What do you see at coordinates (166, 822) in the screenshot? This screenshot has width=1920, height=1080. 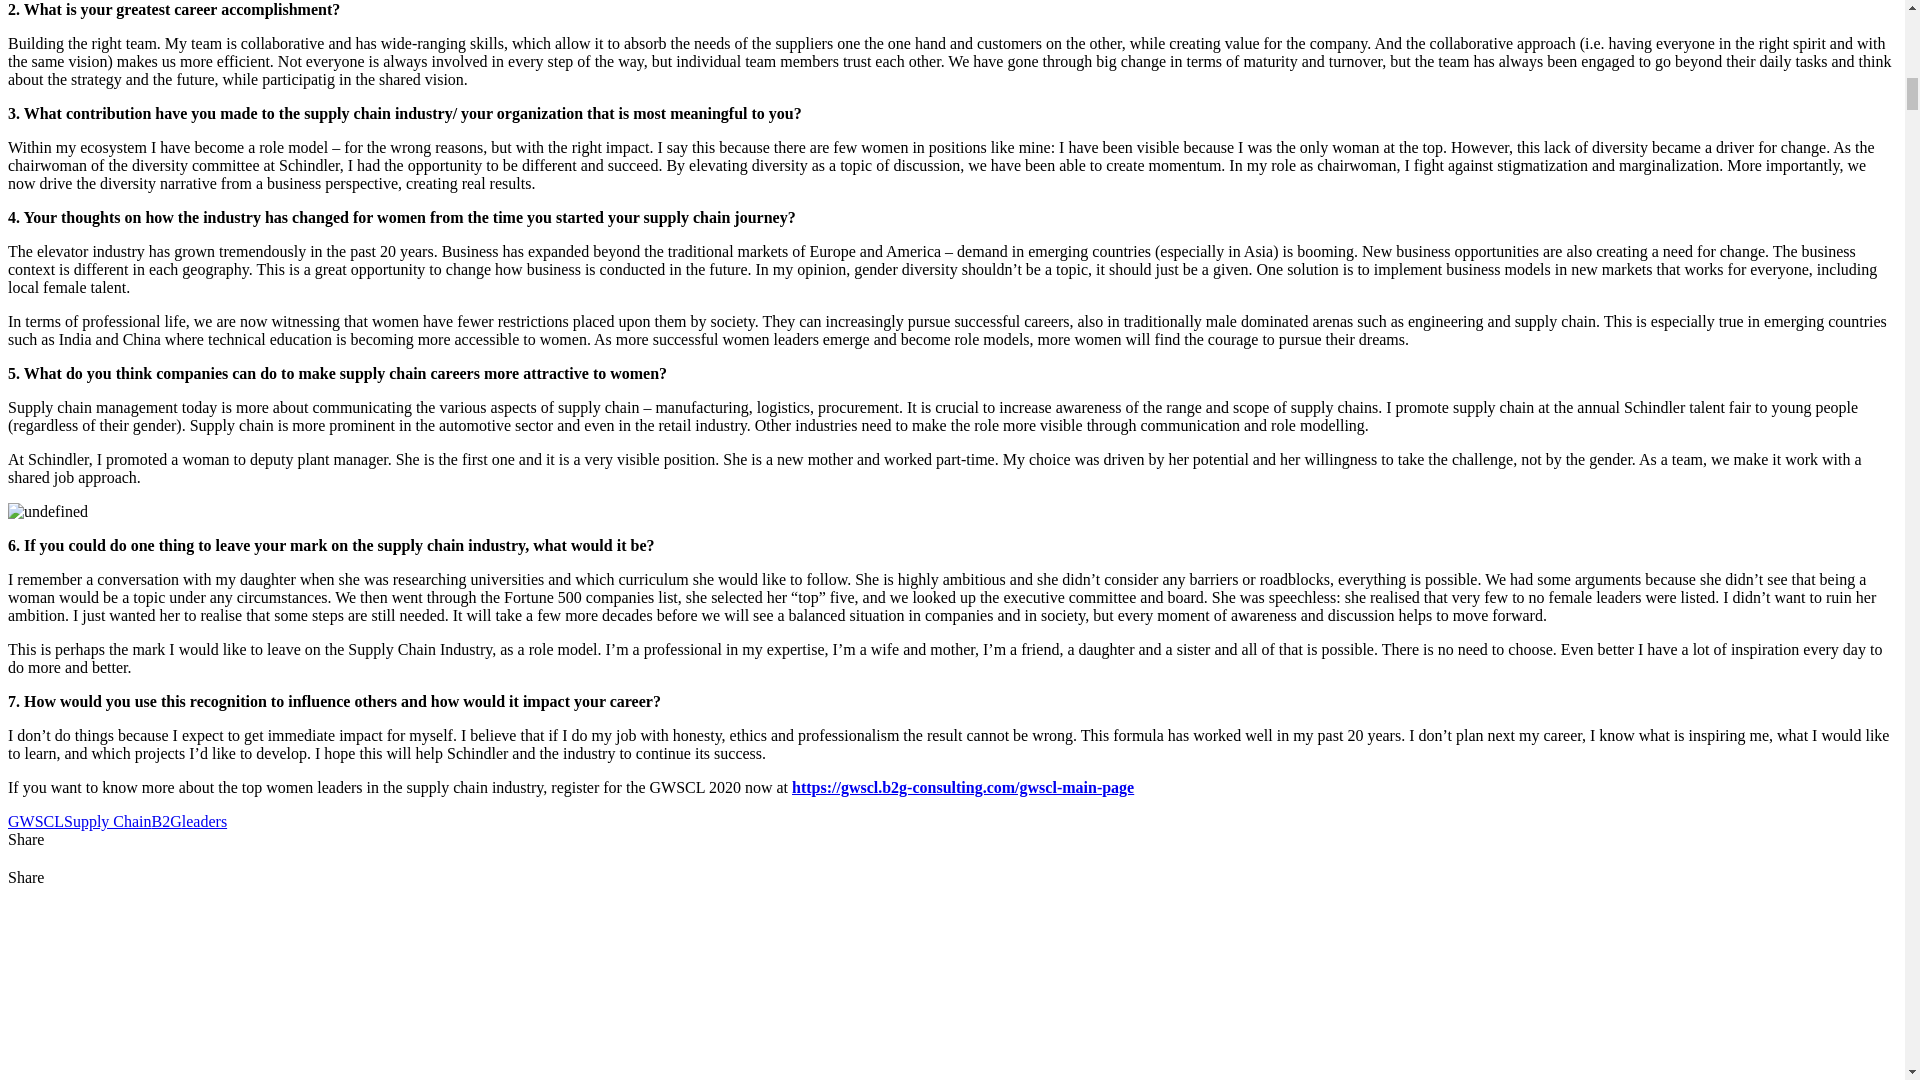 I see `B2G` at bounding box center [166, 822].